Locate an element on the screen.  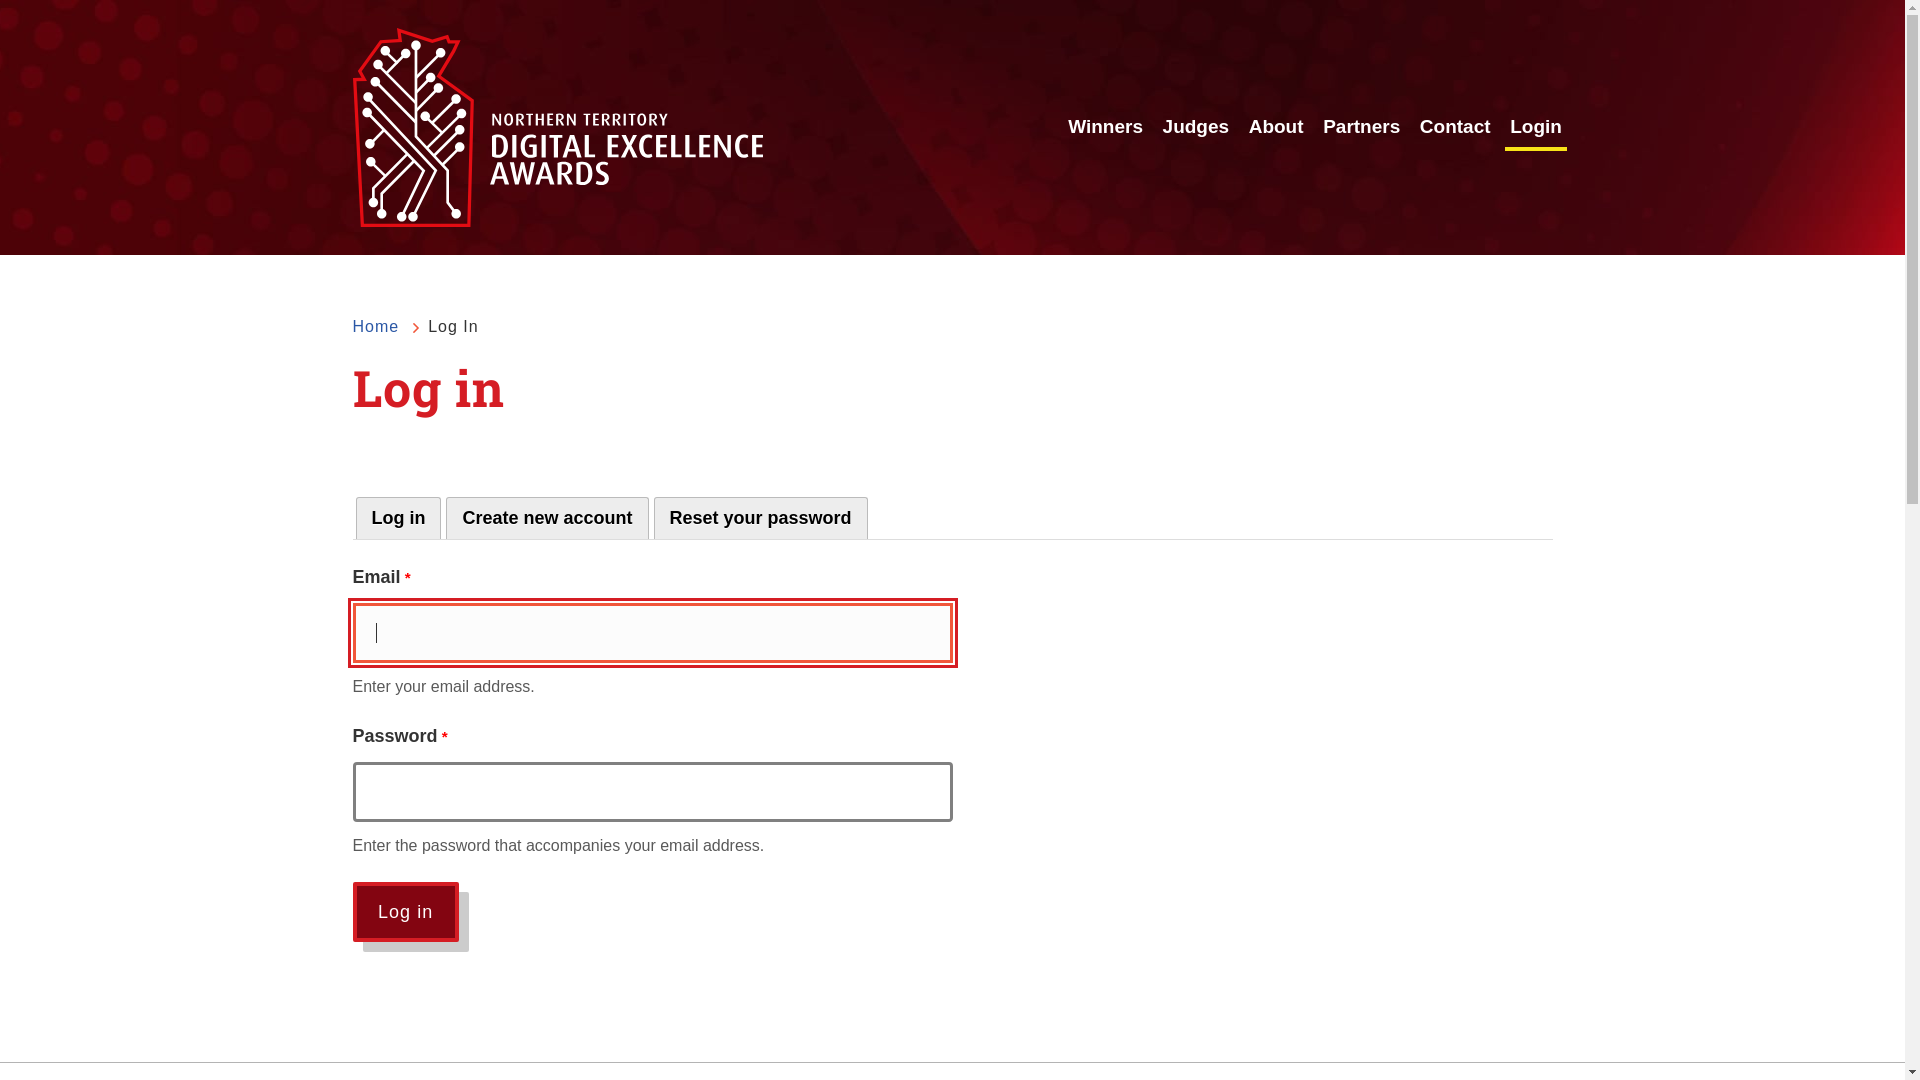
Create new account is located at coordinates (547, 518).